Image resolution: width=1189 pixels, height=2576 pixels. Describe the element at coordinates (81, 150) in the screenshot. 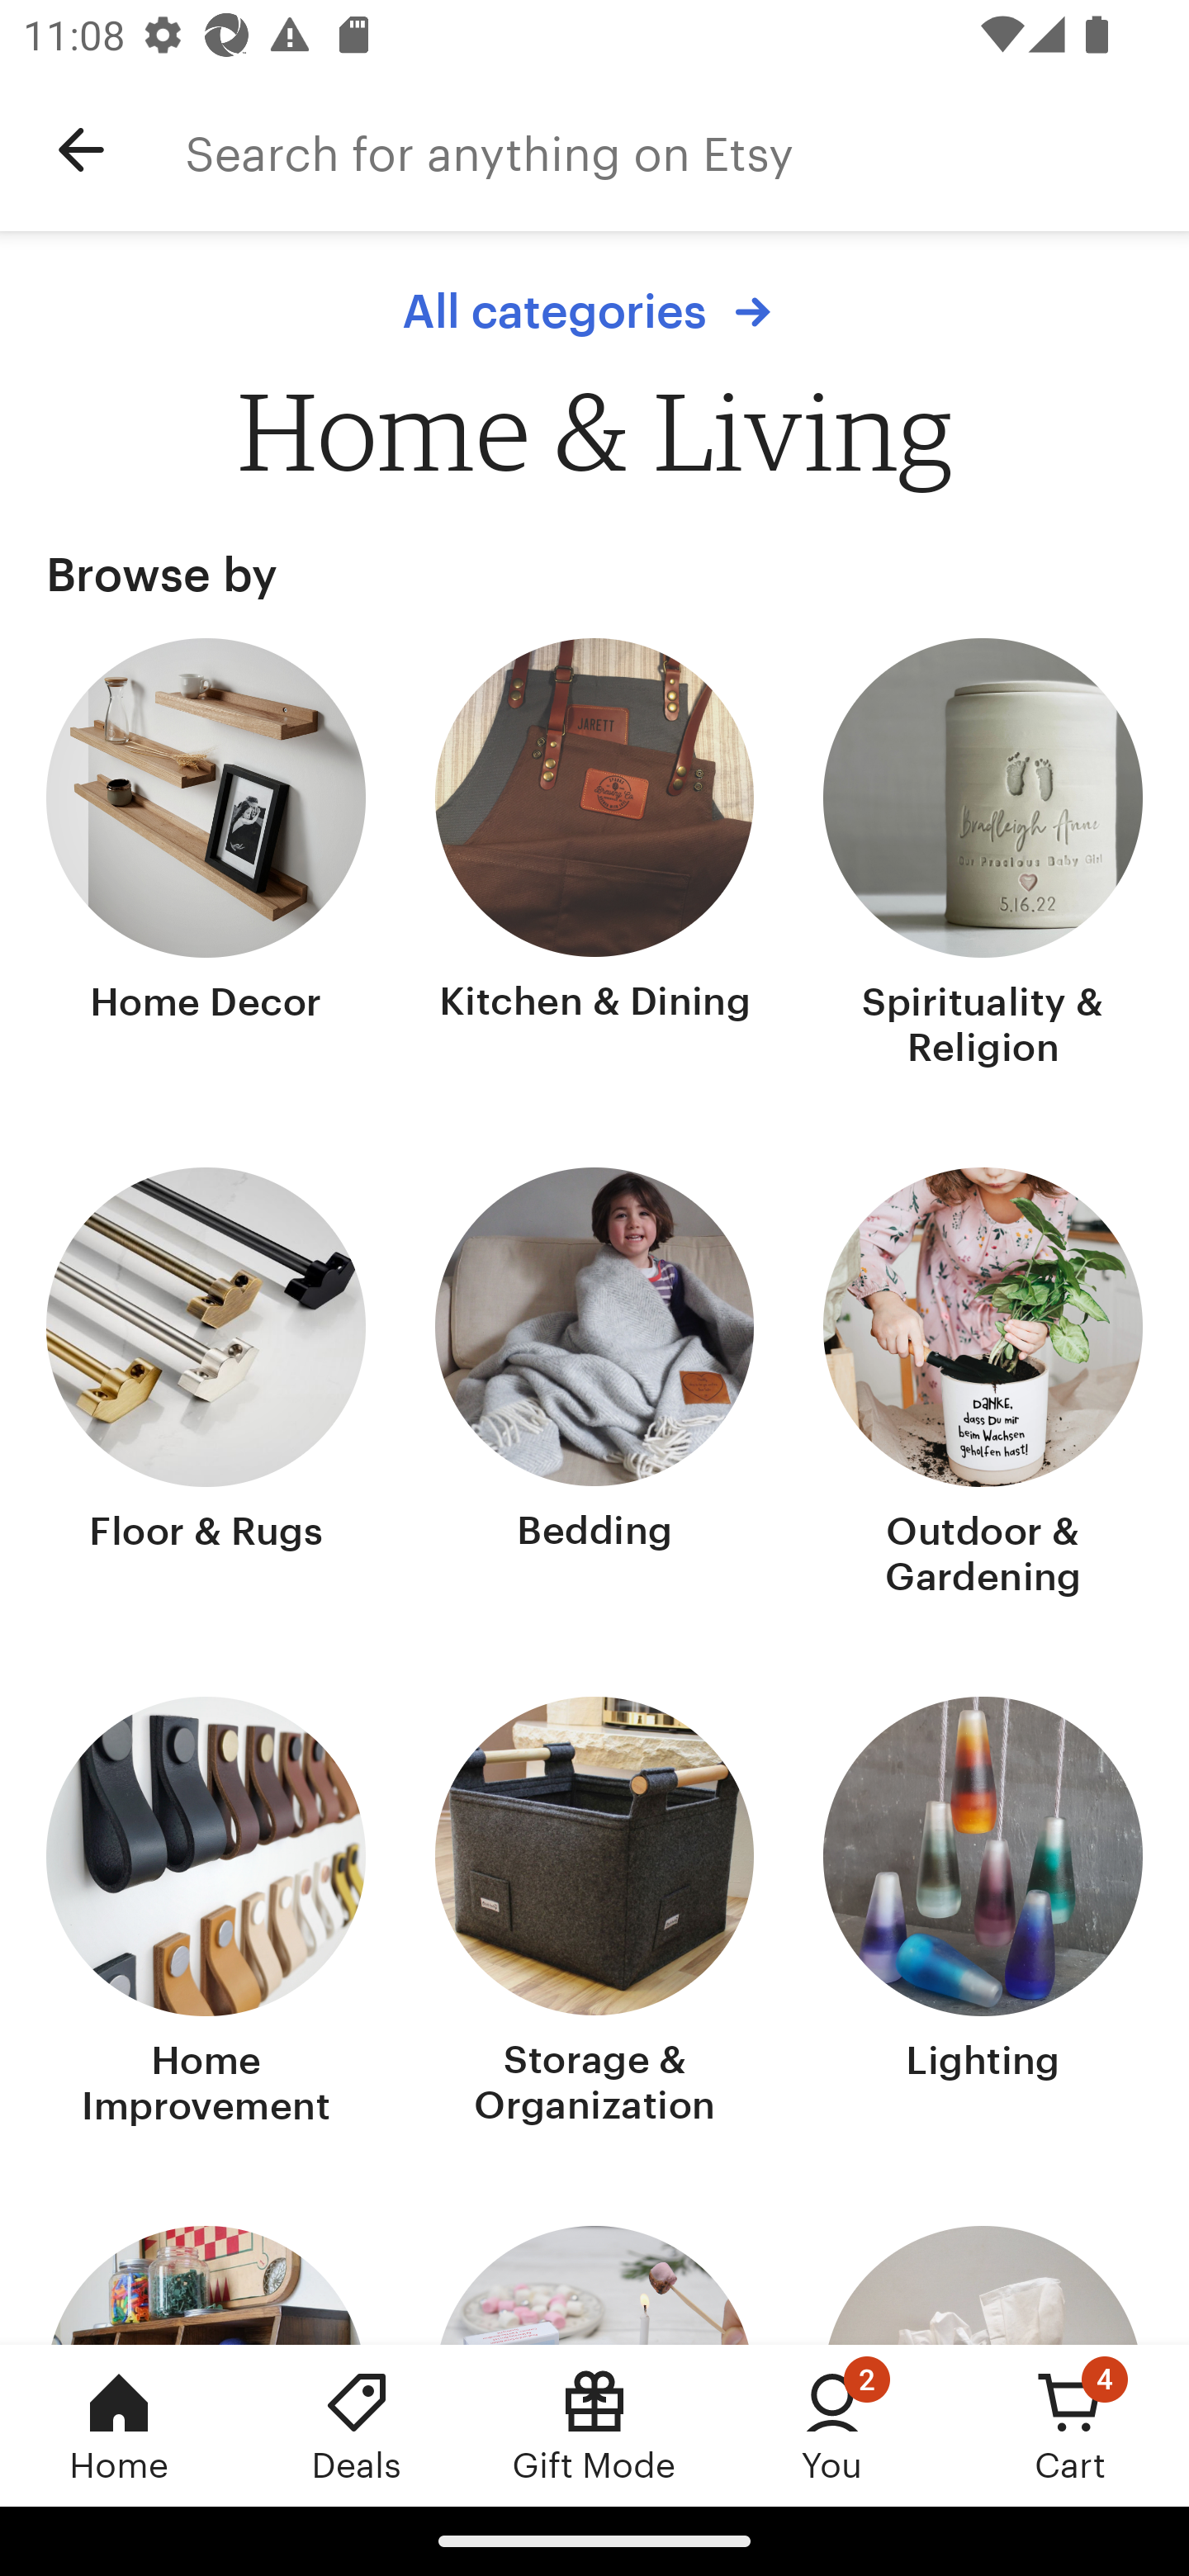

I see `Navigate up` at that location.